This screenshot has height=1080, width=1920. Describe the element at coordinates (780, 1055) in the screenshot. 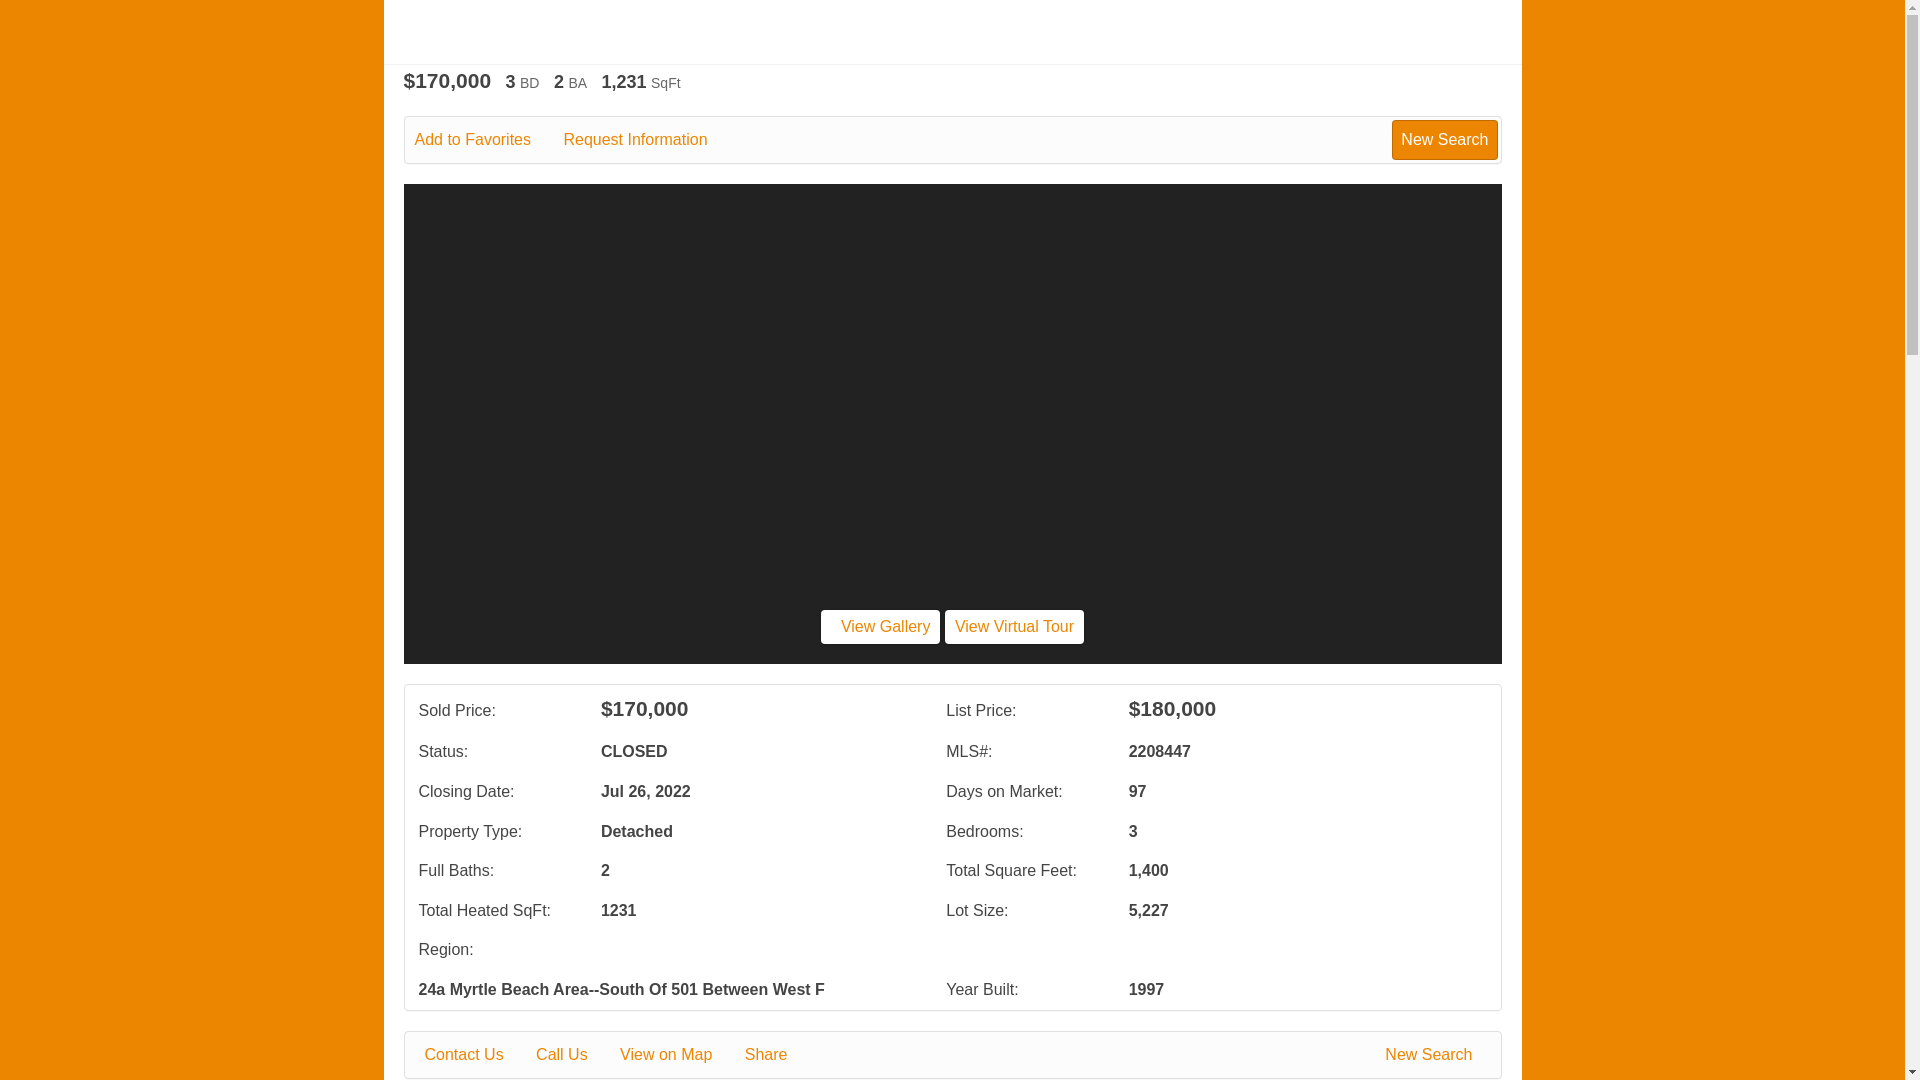

I see `Share` at that location.